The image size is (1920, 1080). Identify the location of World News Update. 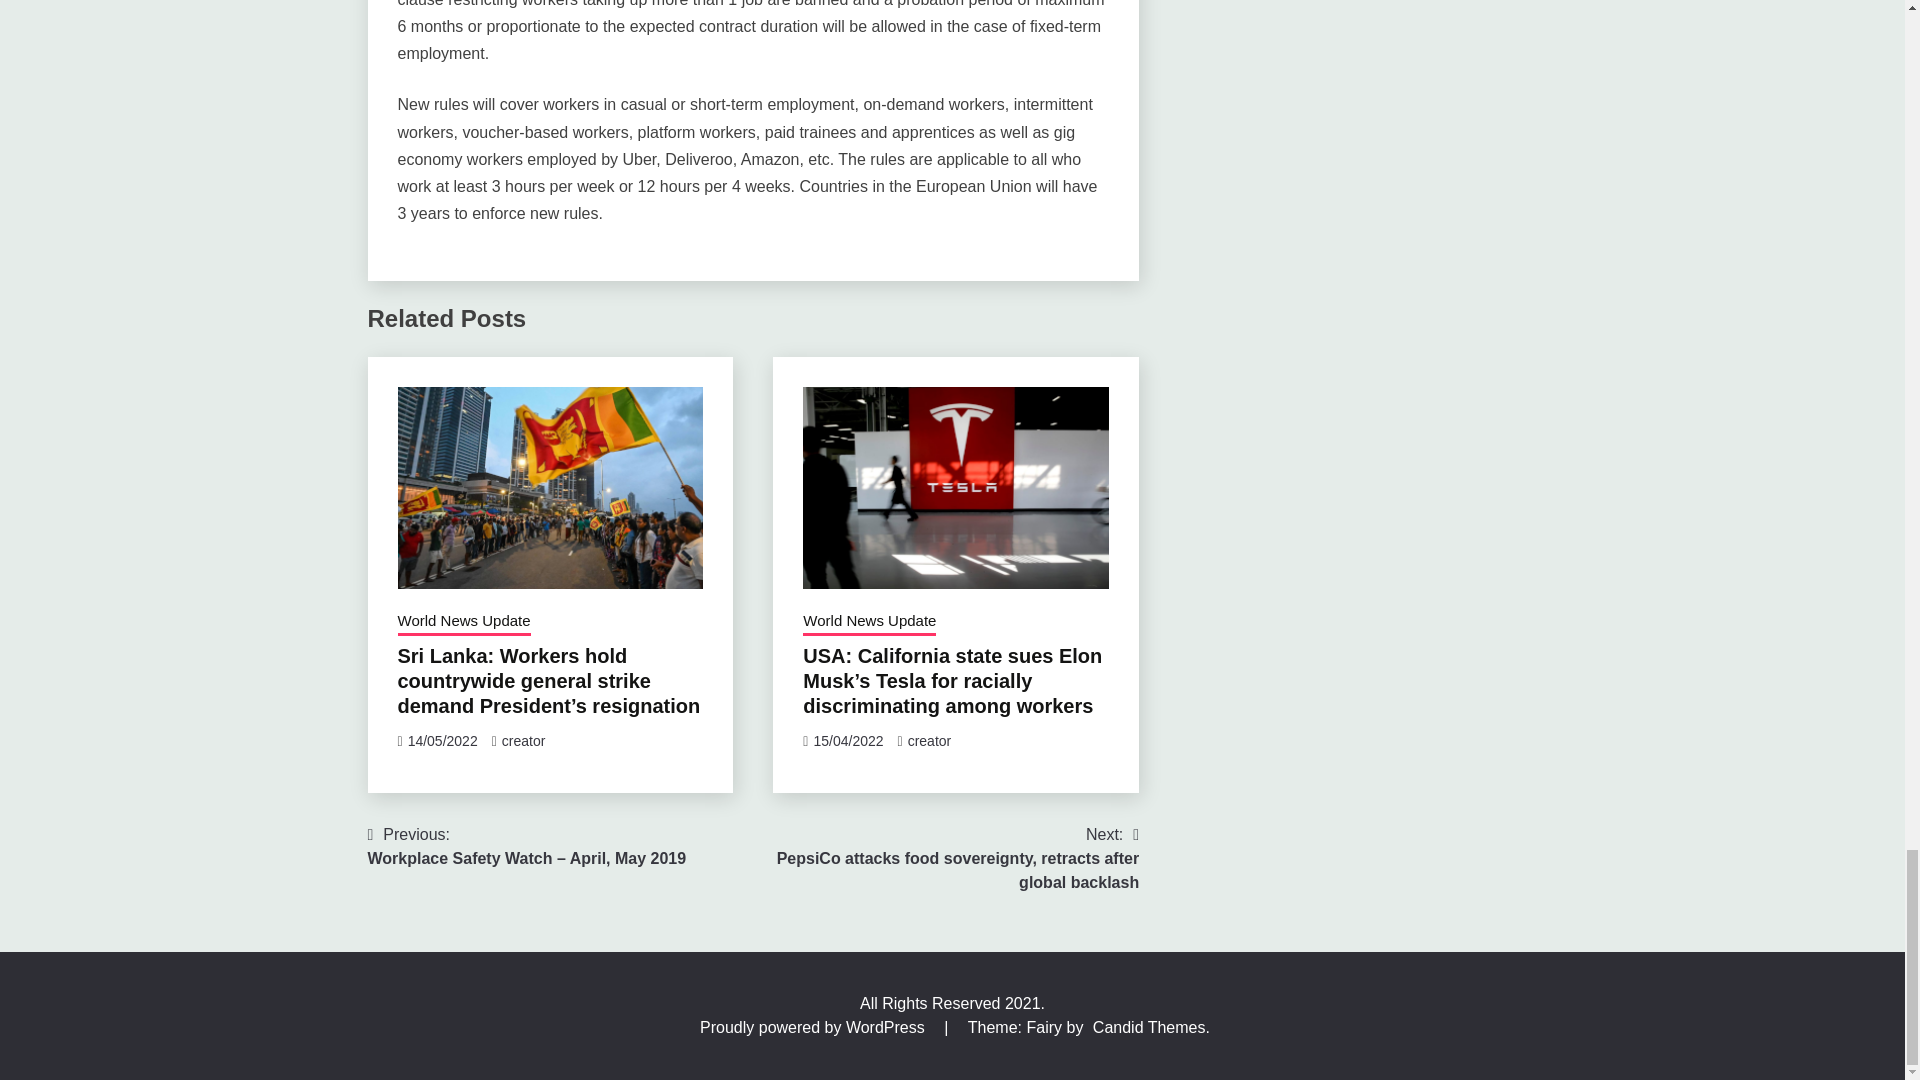
(464, 623).